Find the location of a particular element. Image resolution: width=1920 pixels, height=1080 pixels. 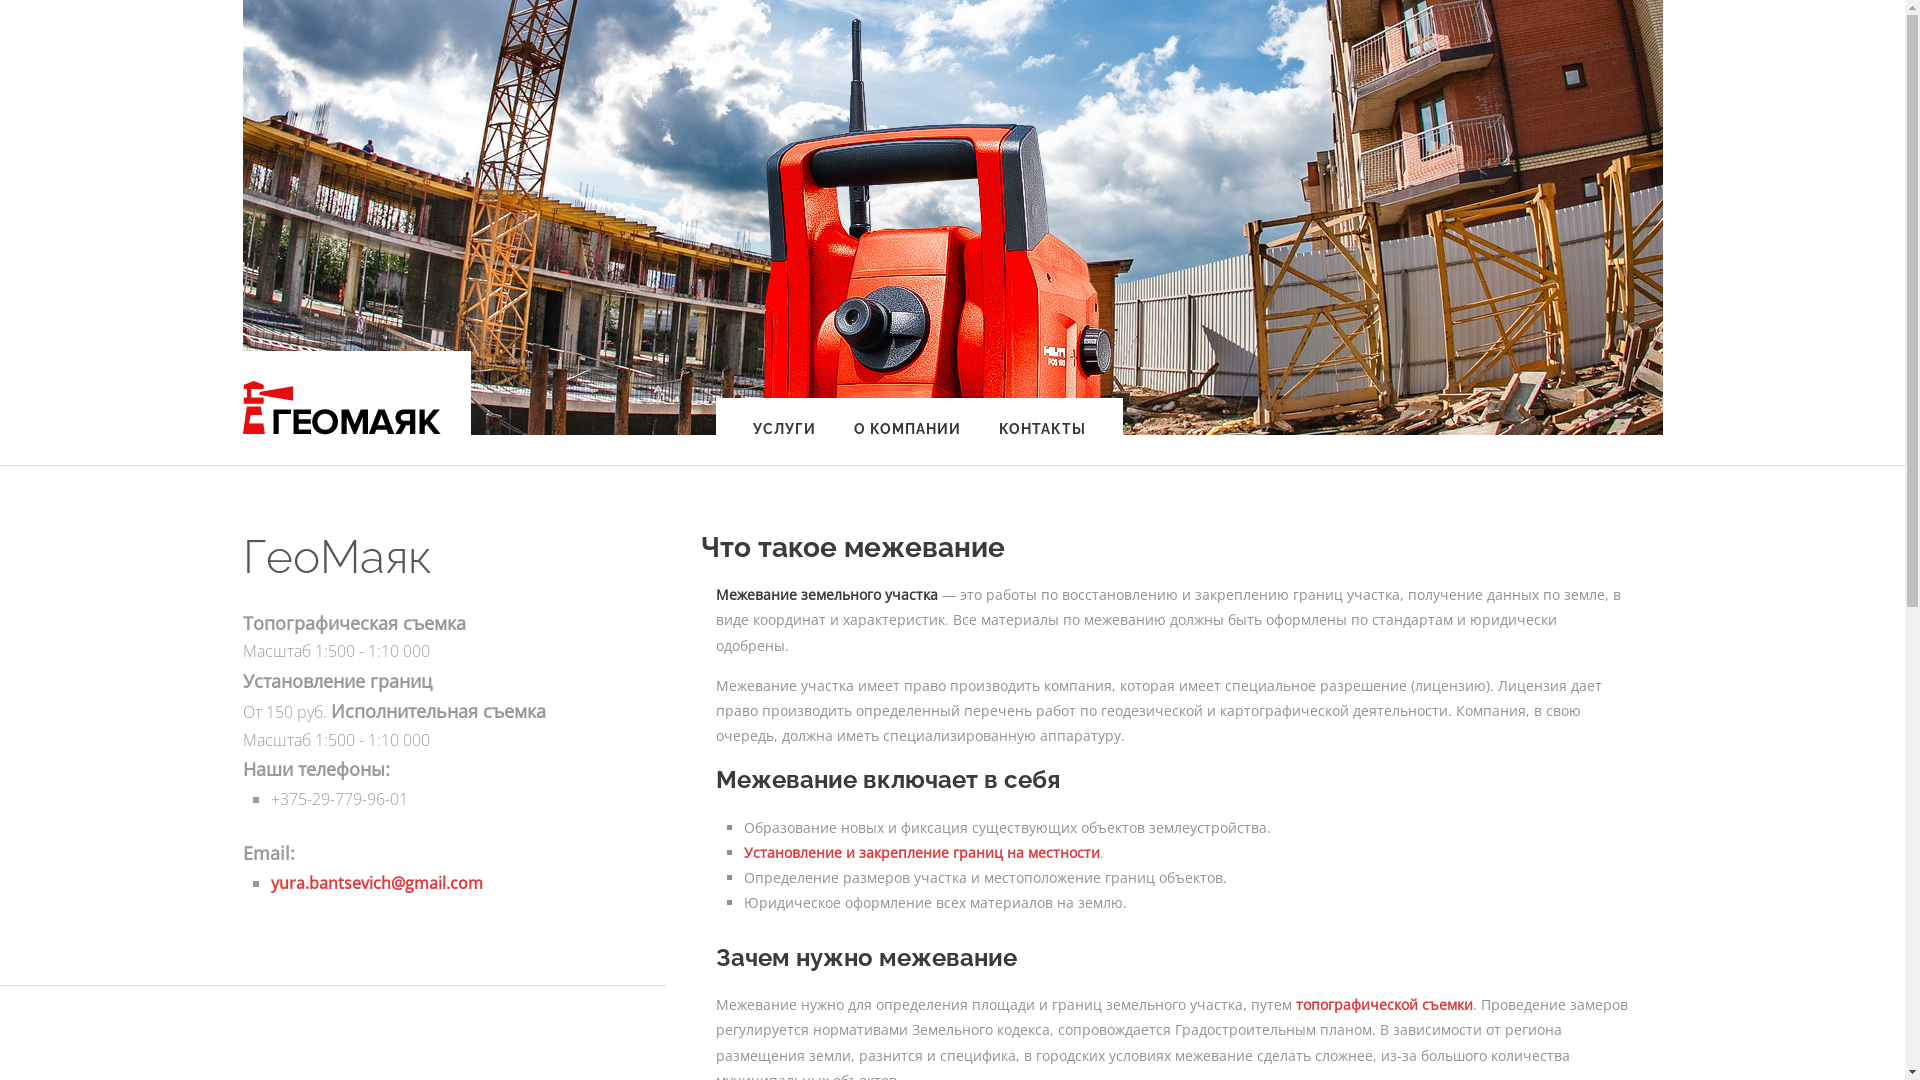

yura.bantsevich@gmail.com is located at coordinates (376, 882).